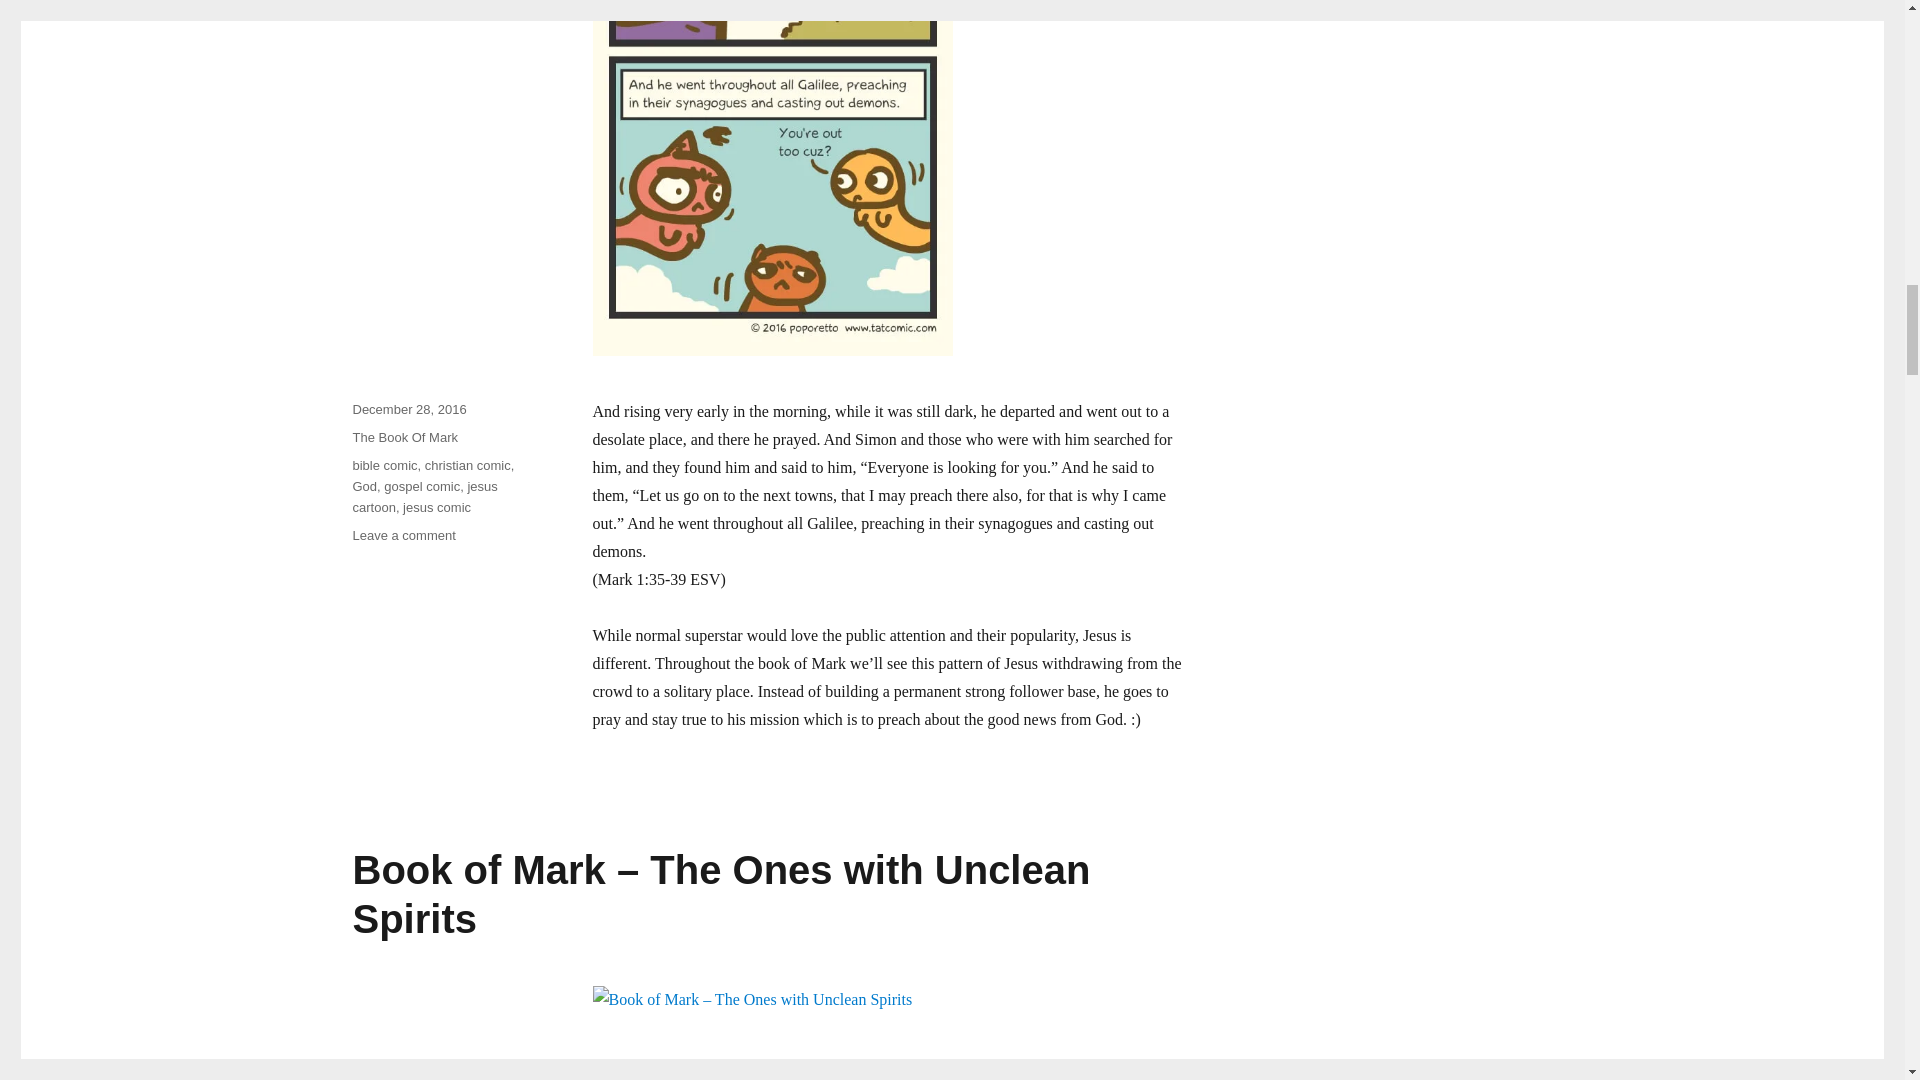 This screenshot has width=1920, height=1080. I want to click on jesus comic, so click(436, 508).